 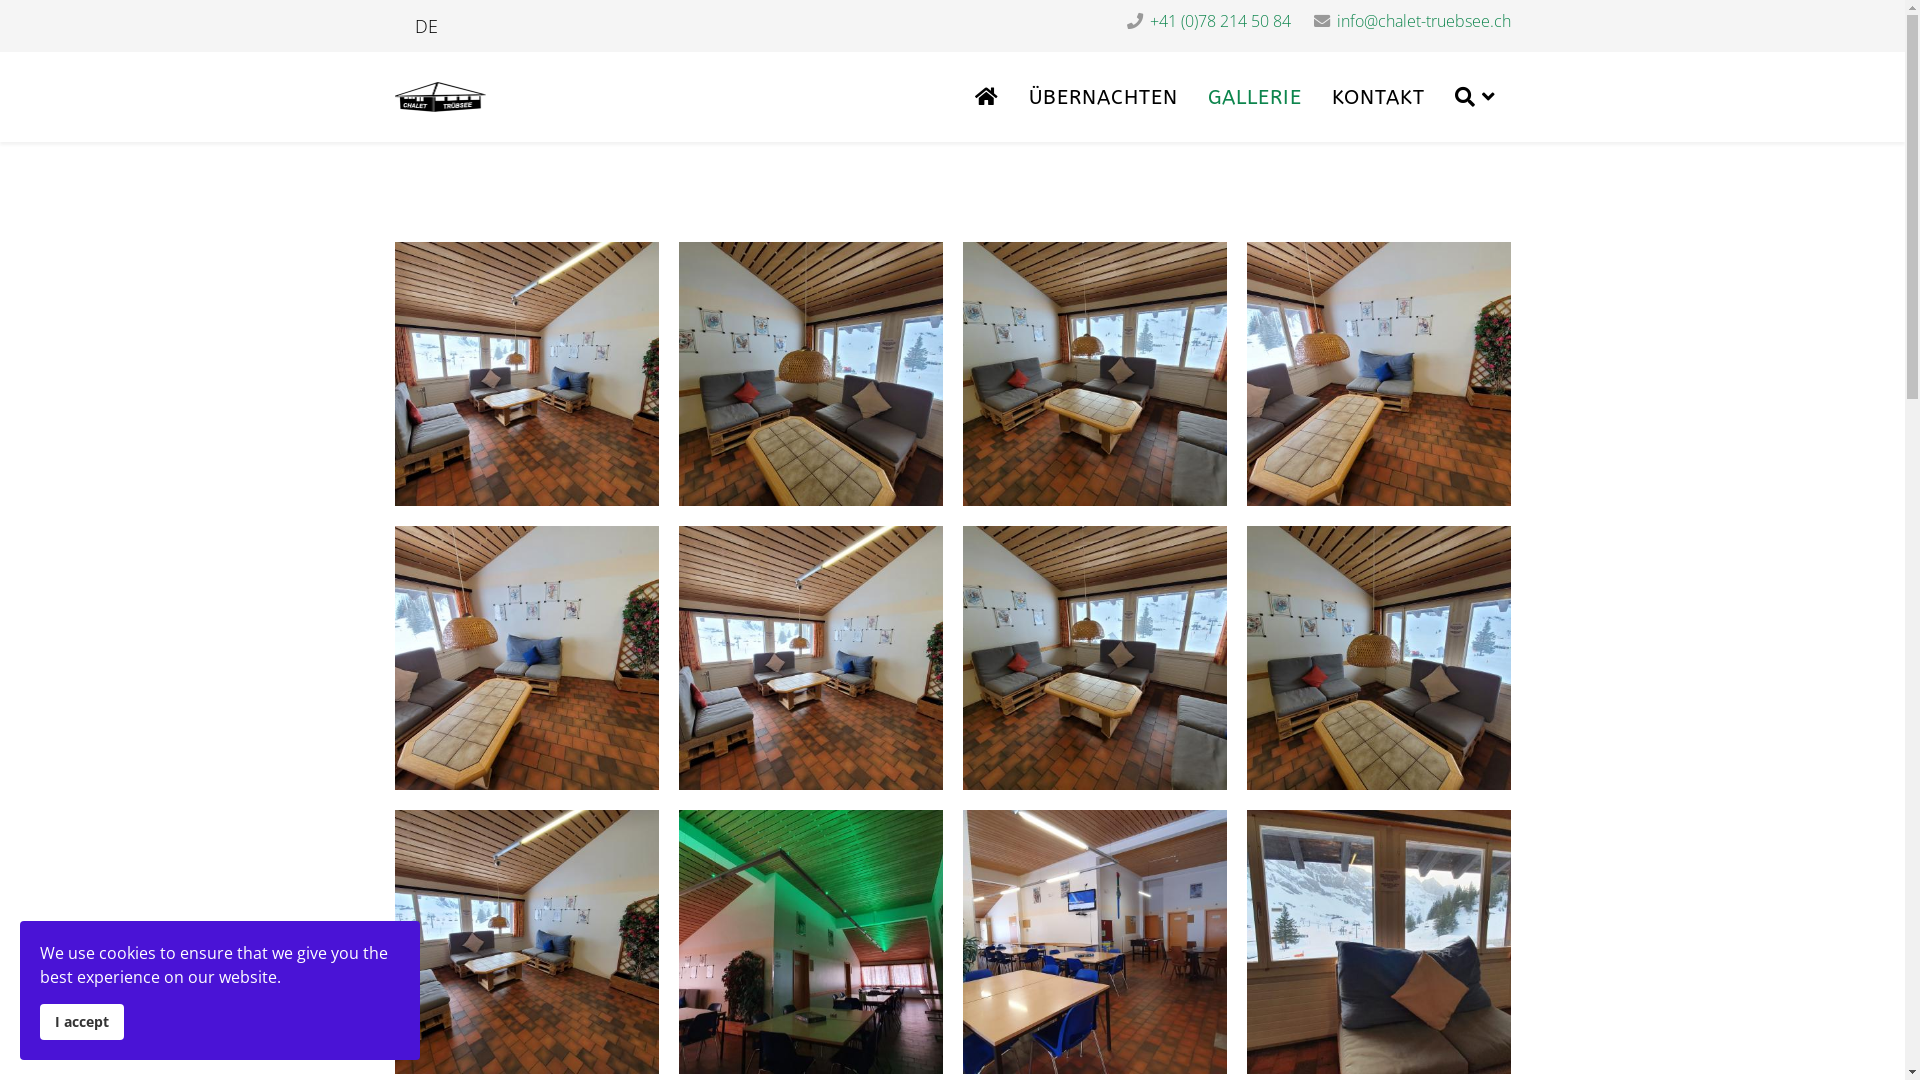 What do you see at coordinates (1378, 658) in the screenshot?
I see `Aufenthalt 5` at bounding box center [1378, 658].